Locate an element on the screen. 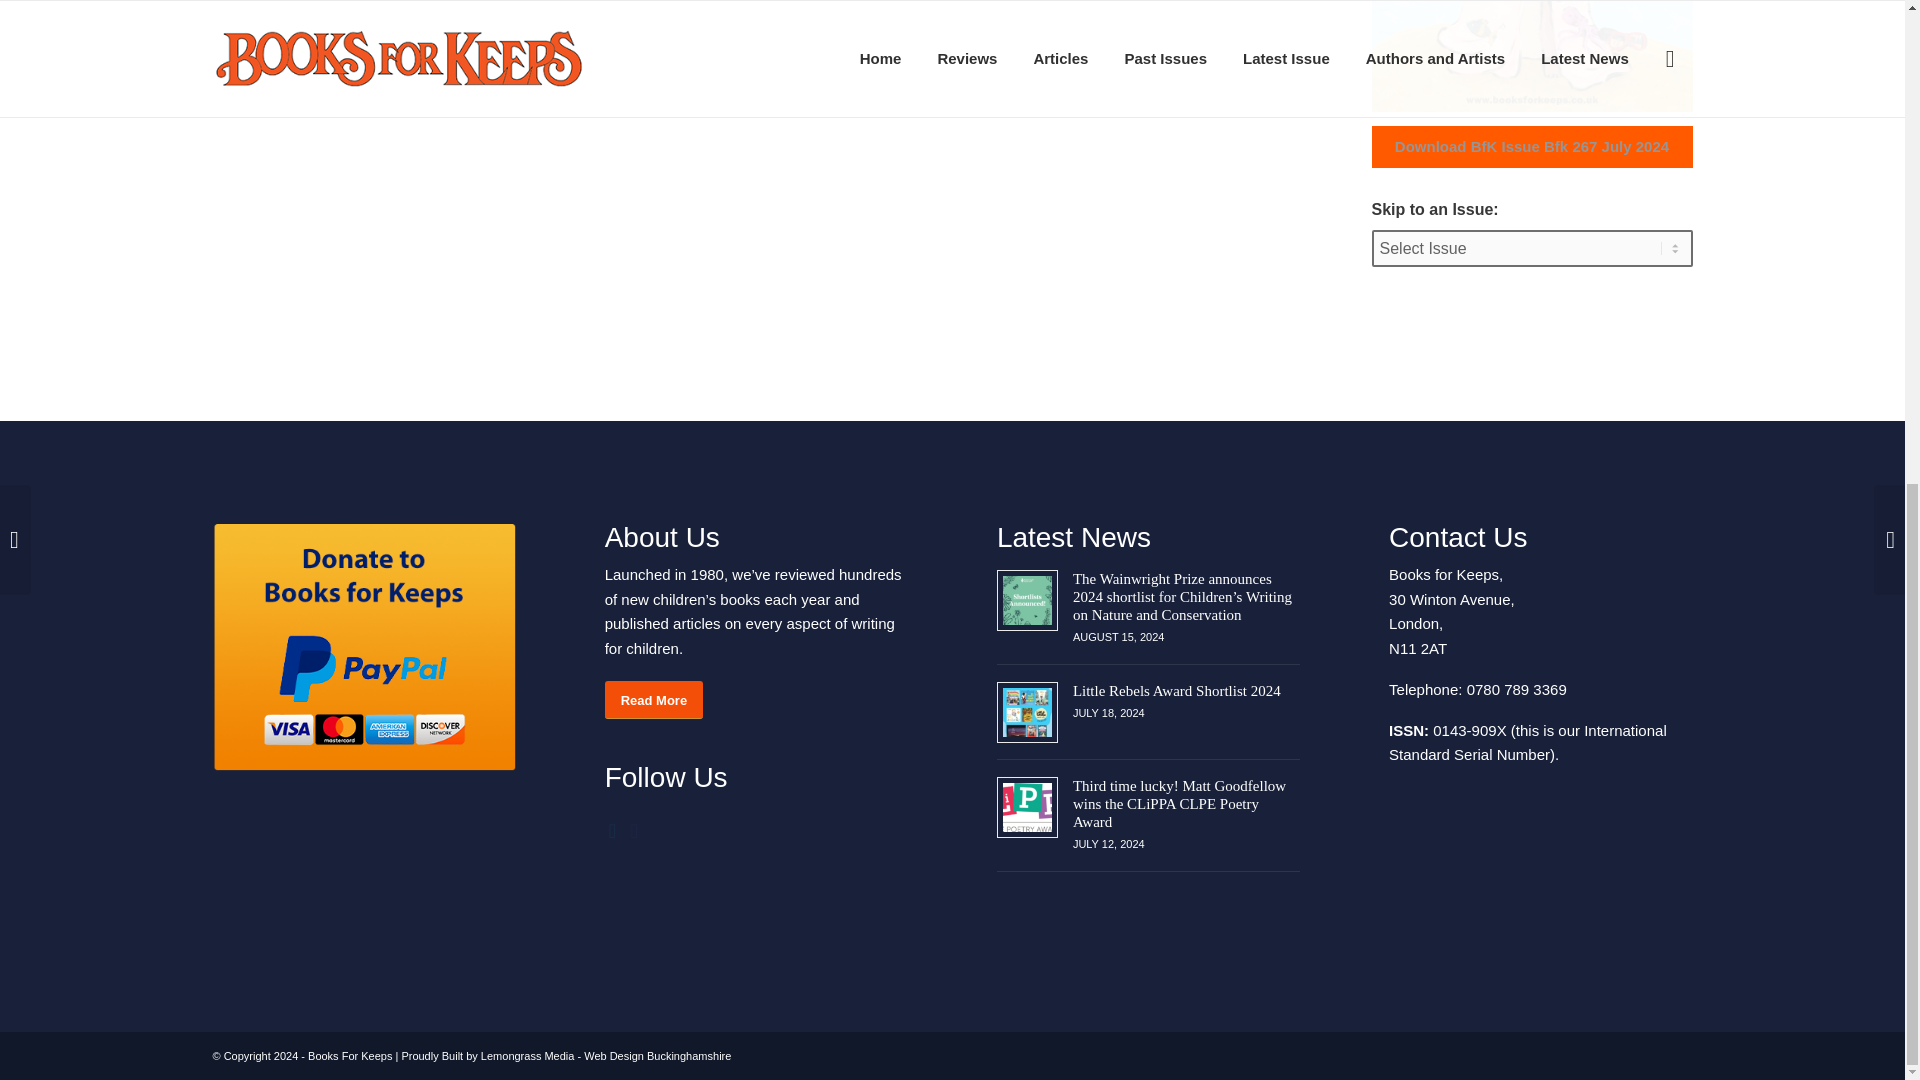 The image size is (1920, 1080). Download BfK Issue Bfk 267 July 2024 is located at coordinates (1532, 147).